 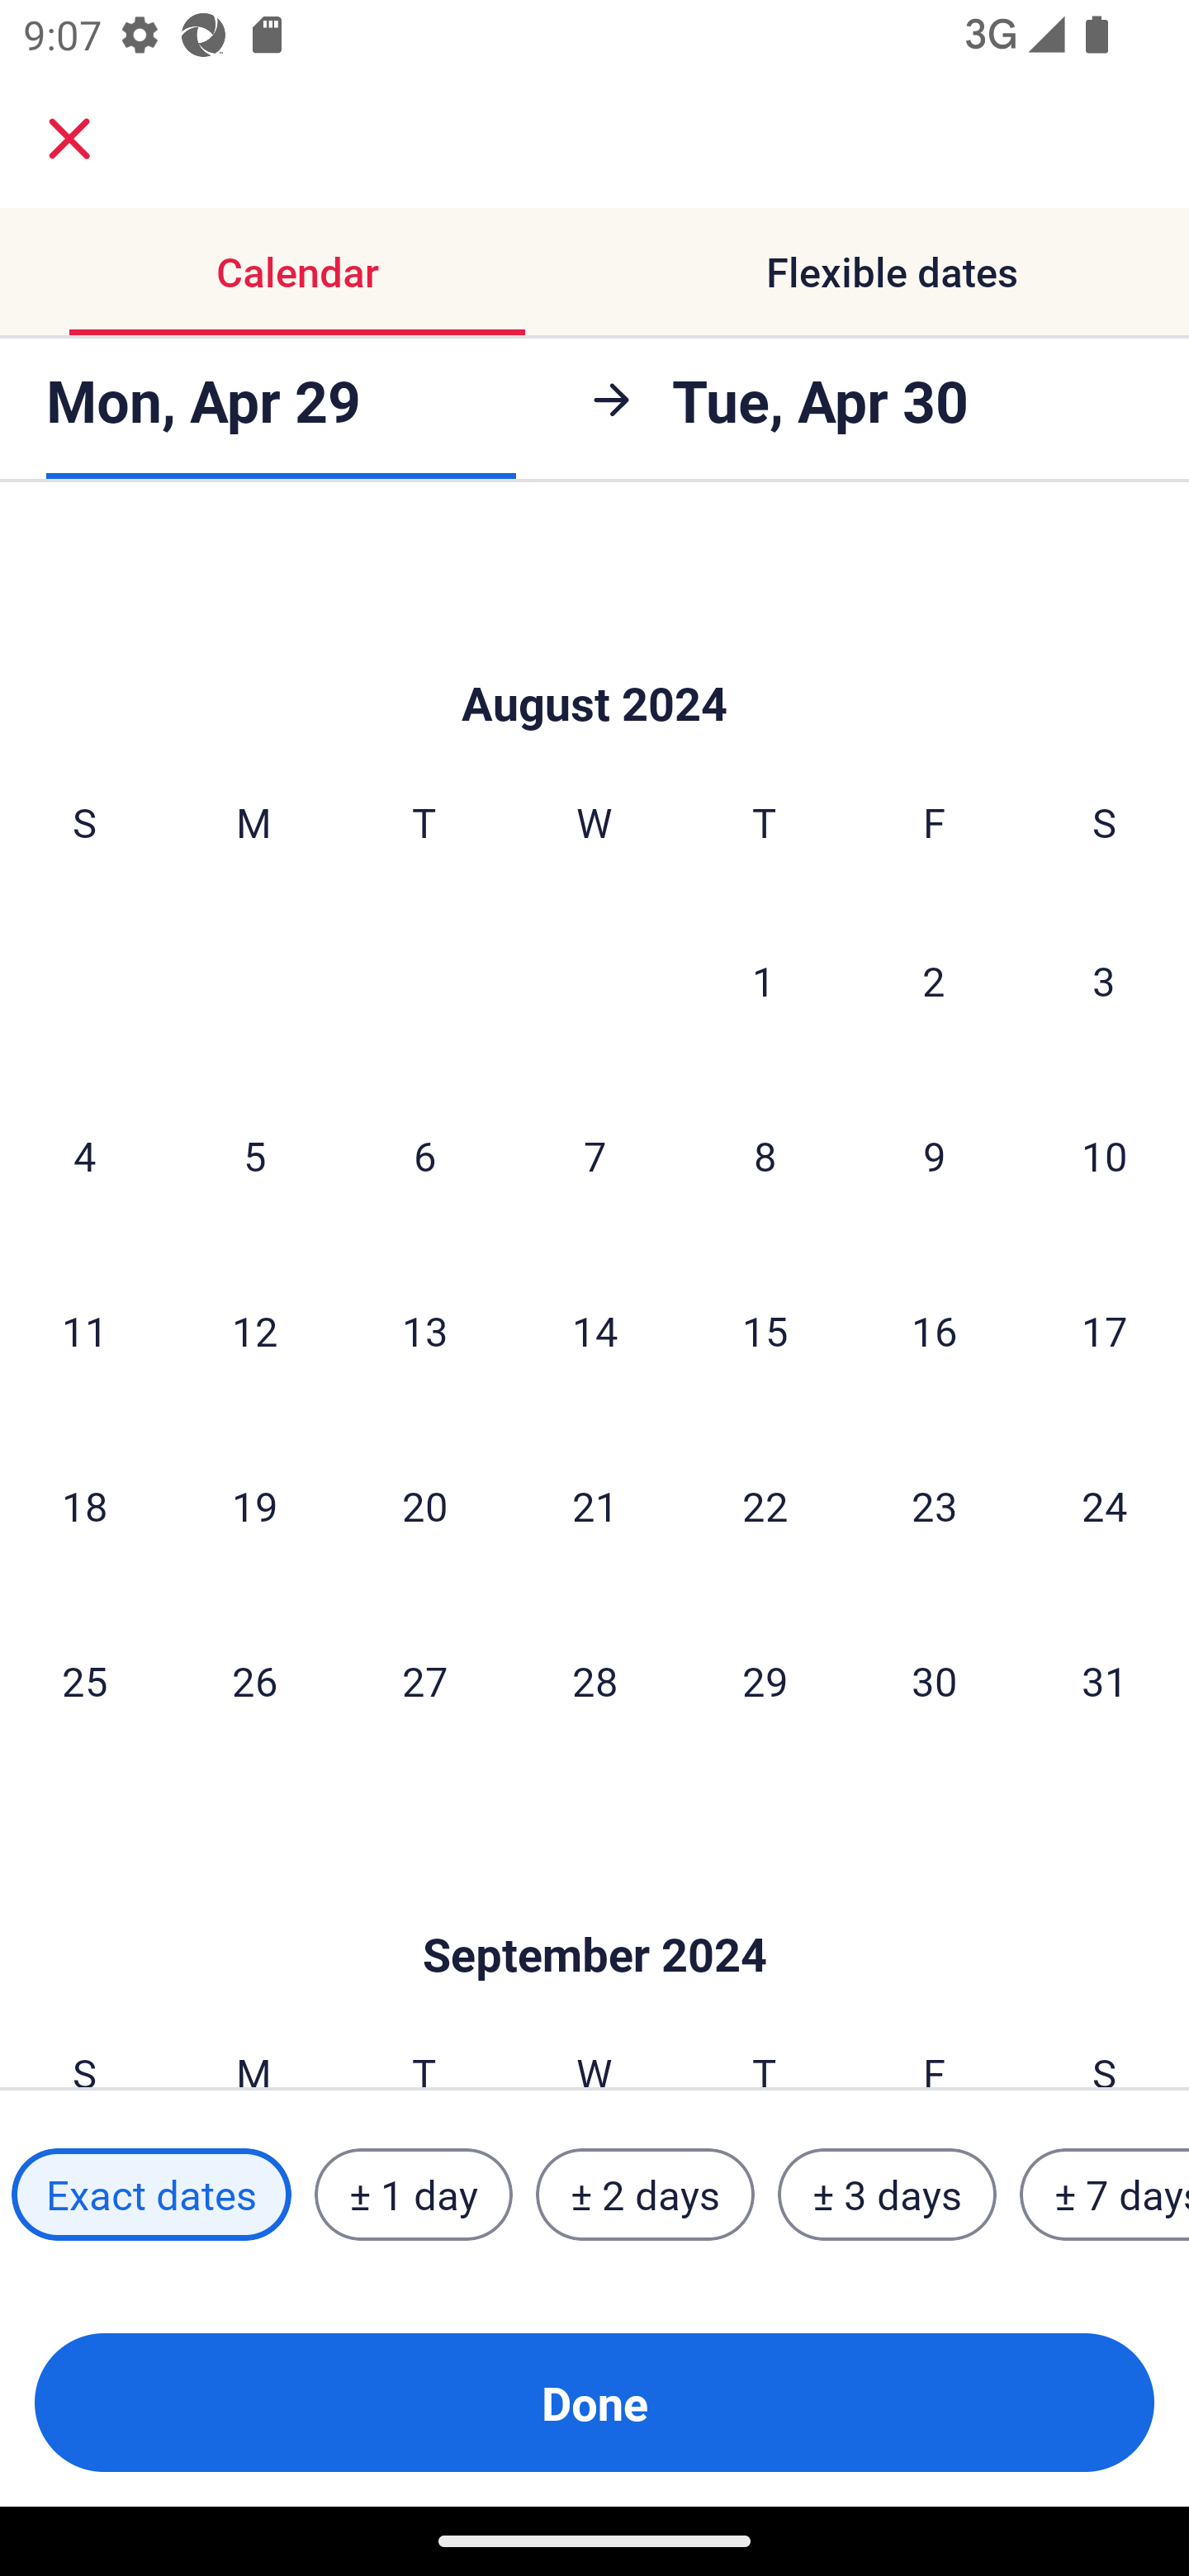 I want to click on 13 Tuesday, August 13, 2024, so click(x=424, y=1330).